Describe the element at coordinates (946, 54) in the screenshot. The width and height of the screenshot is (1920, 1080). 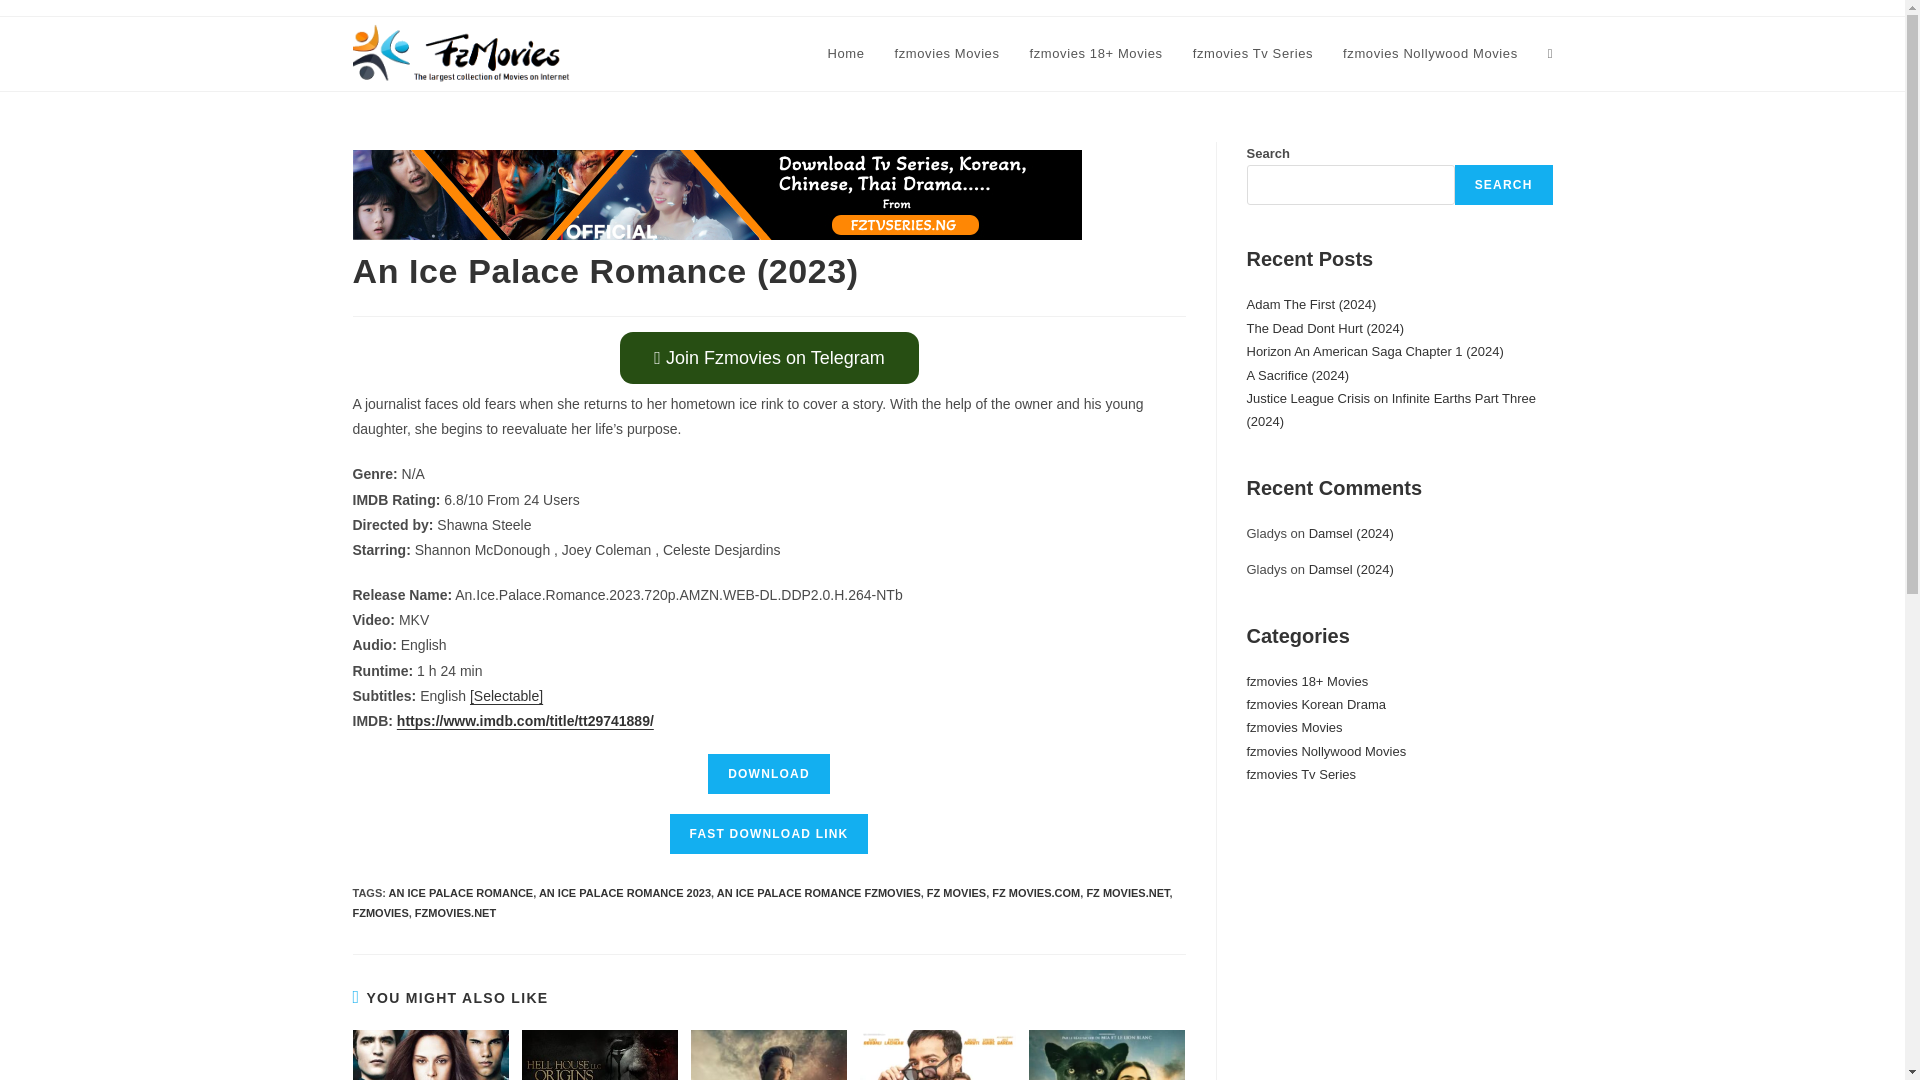
I see `fzmovies Movies` at that location.